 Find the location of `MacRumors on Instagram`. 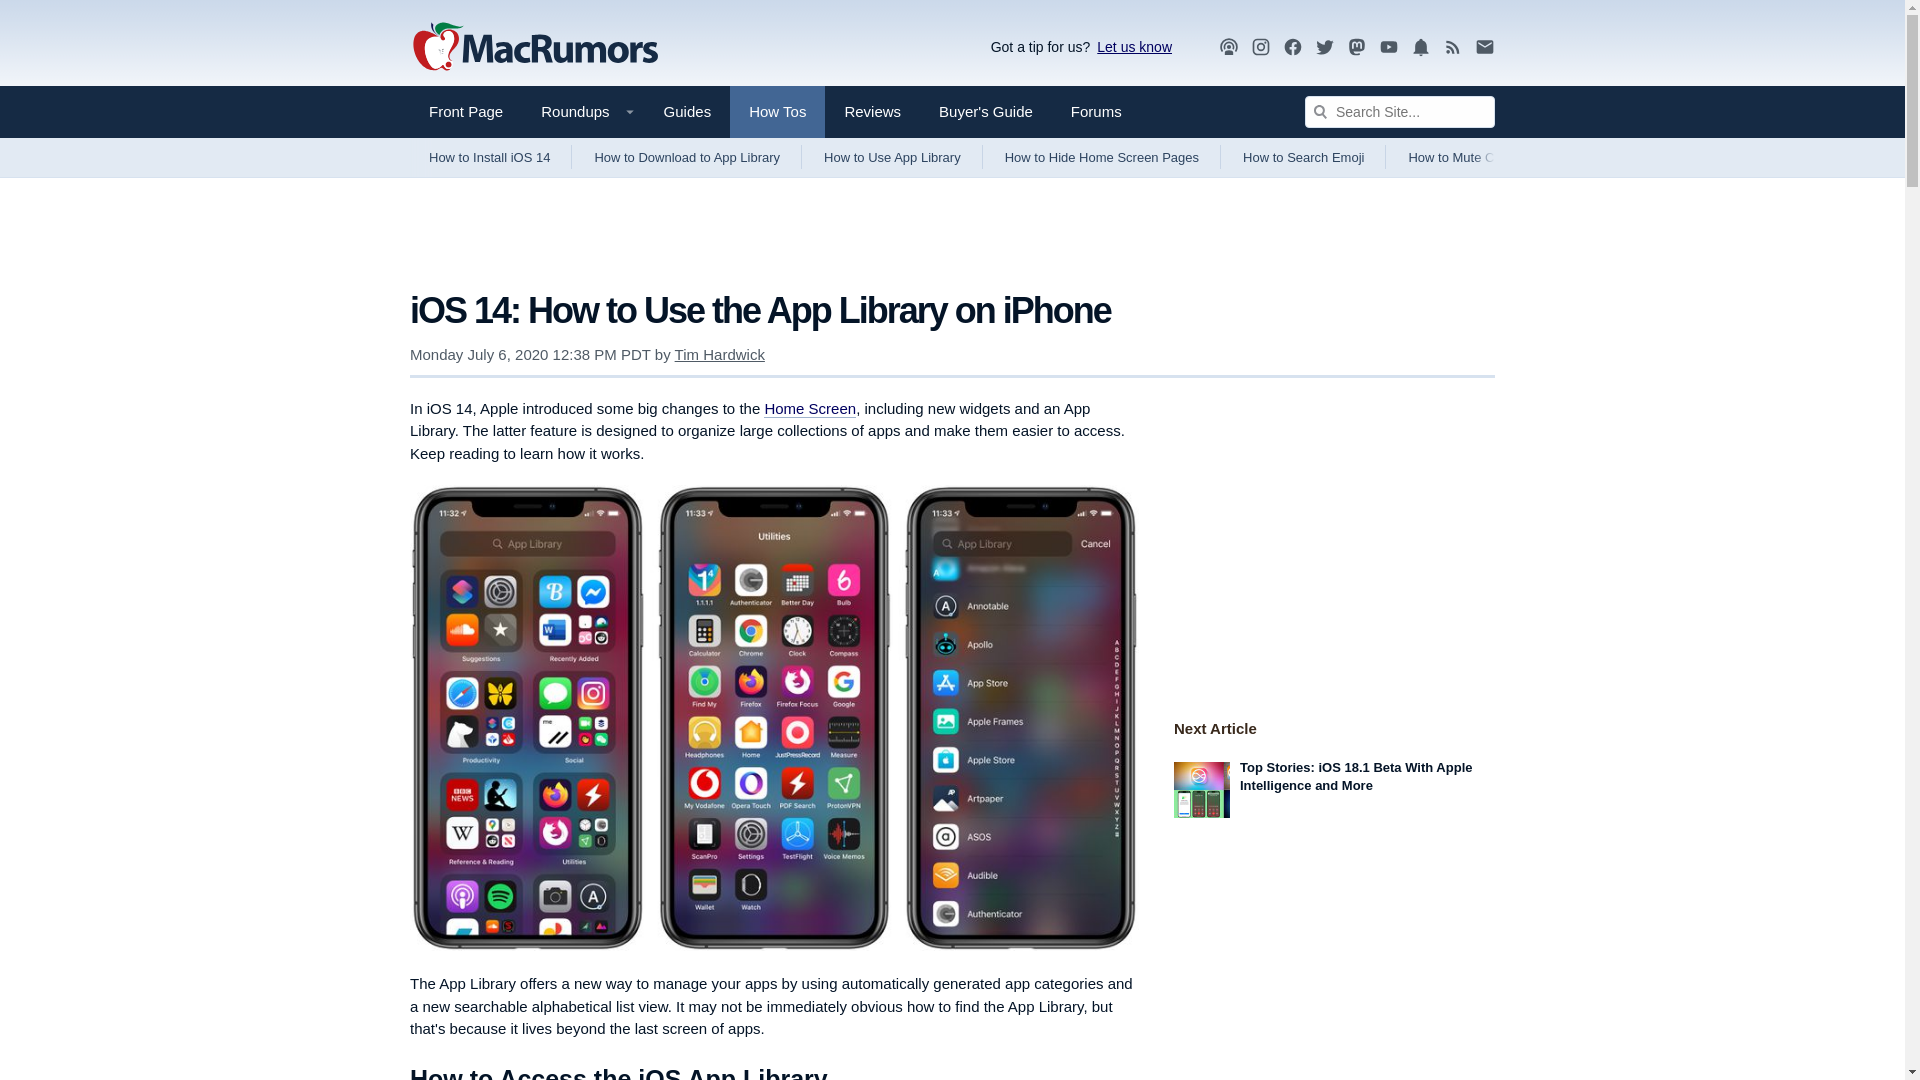

MacRumors on Instagram is located at coordinates (1261, 47).